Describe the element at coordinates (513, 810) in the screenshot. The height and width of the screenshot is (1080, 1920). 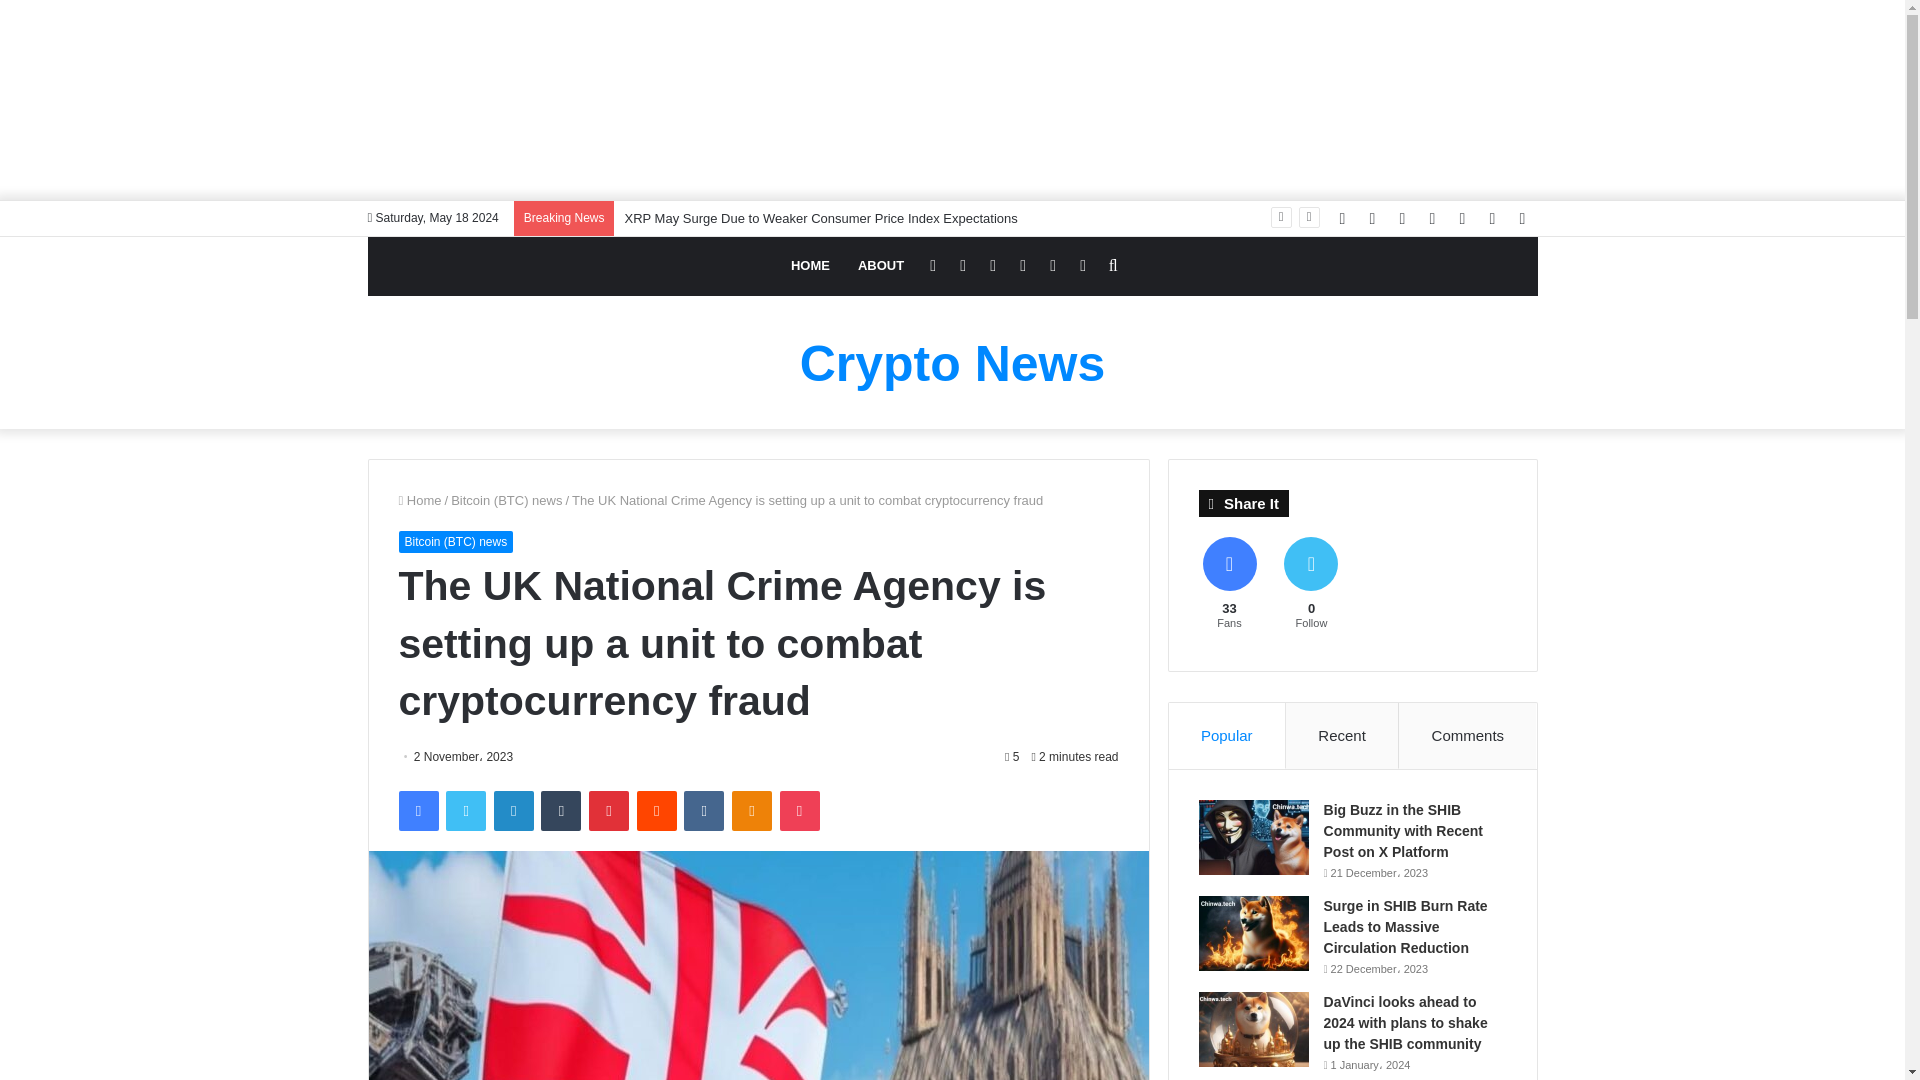
I see `LinkedIn` at that location.